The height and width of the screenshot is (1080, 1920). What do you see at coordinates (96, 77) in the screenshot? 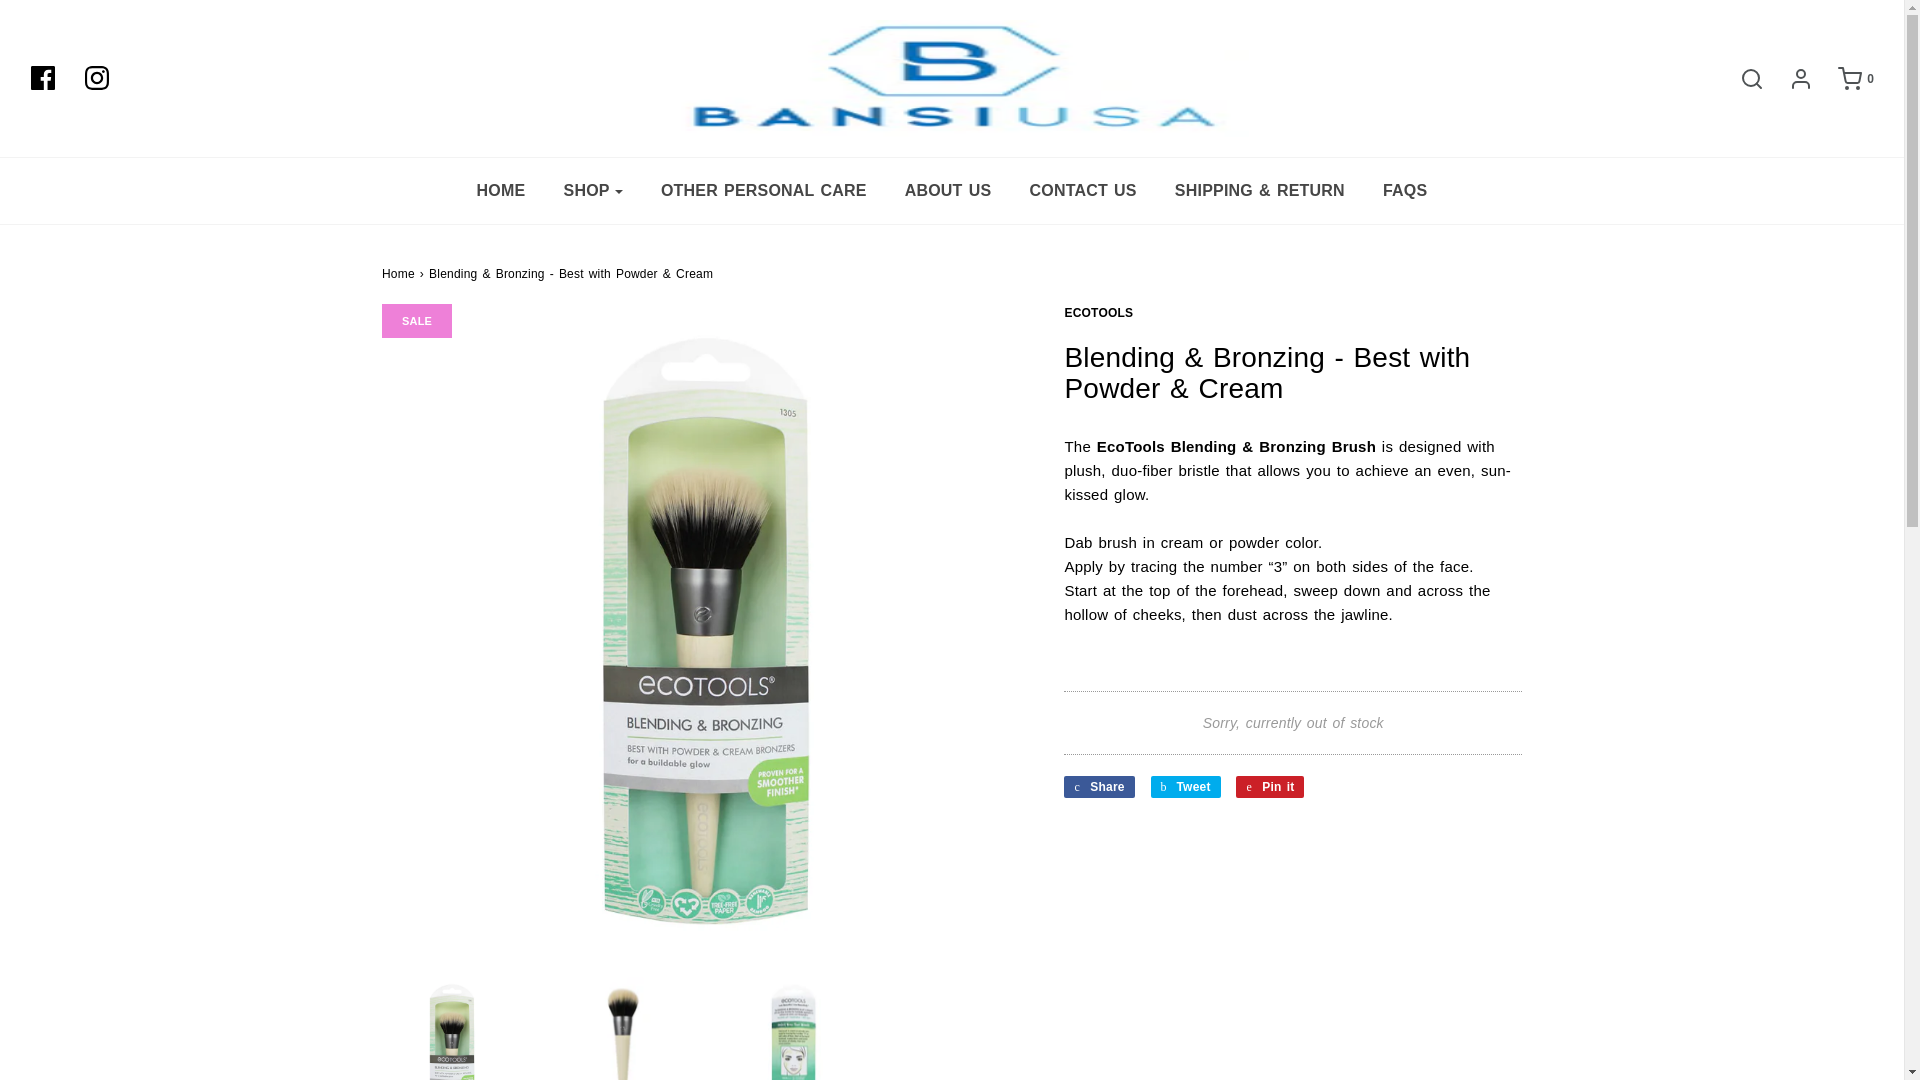
I see `Instagram icon` at bounding box center [96, 77].